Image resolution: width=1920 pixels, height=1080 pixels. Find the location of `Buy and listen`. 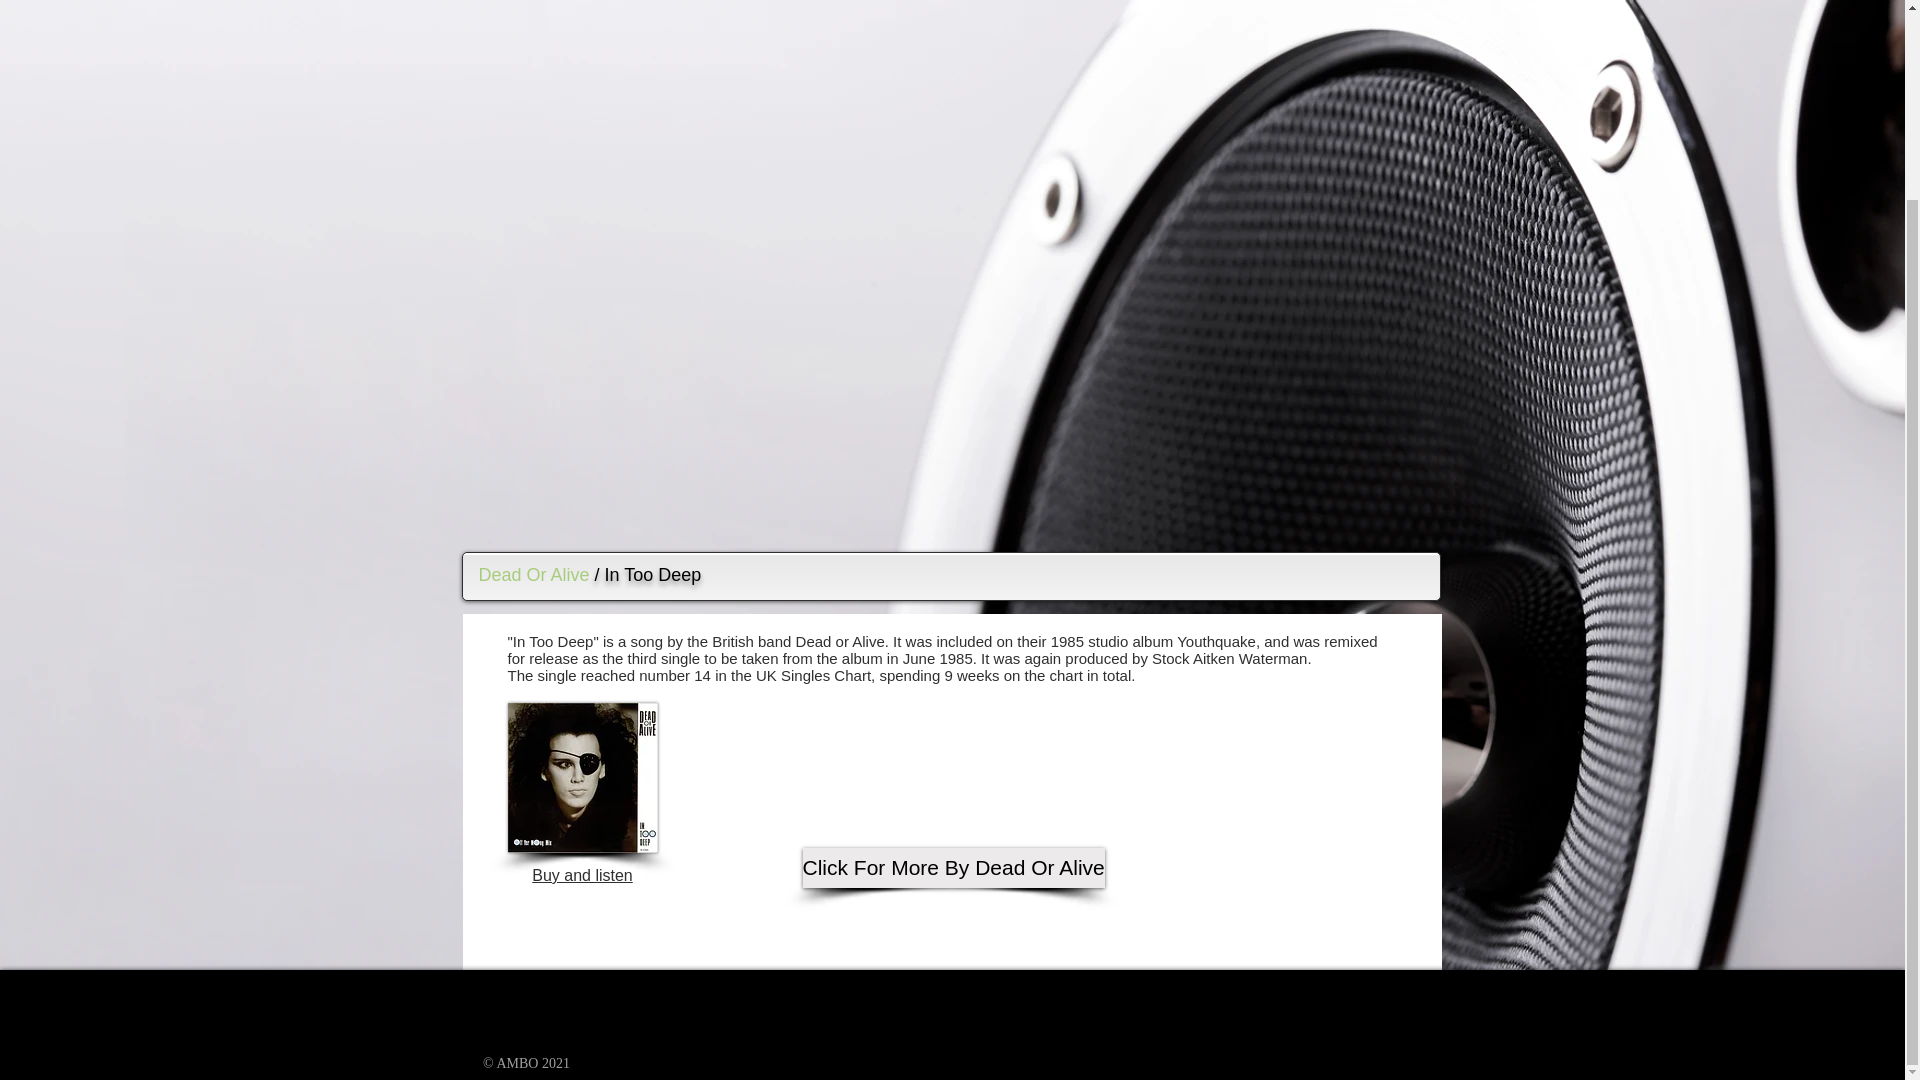

Buy and listen is located at coordinates (582, 876).